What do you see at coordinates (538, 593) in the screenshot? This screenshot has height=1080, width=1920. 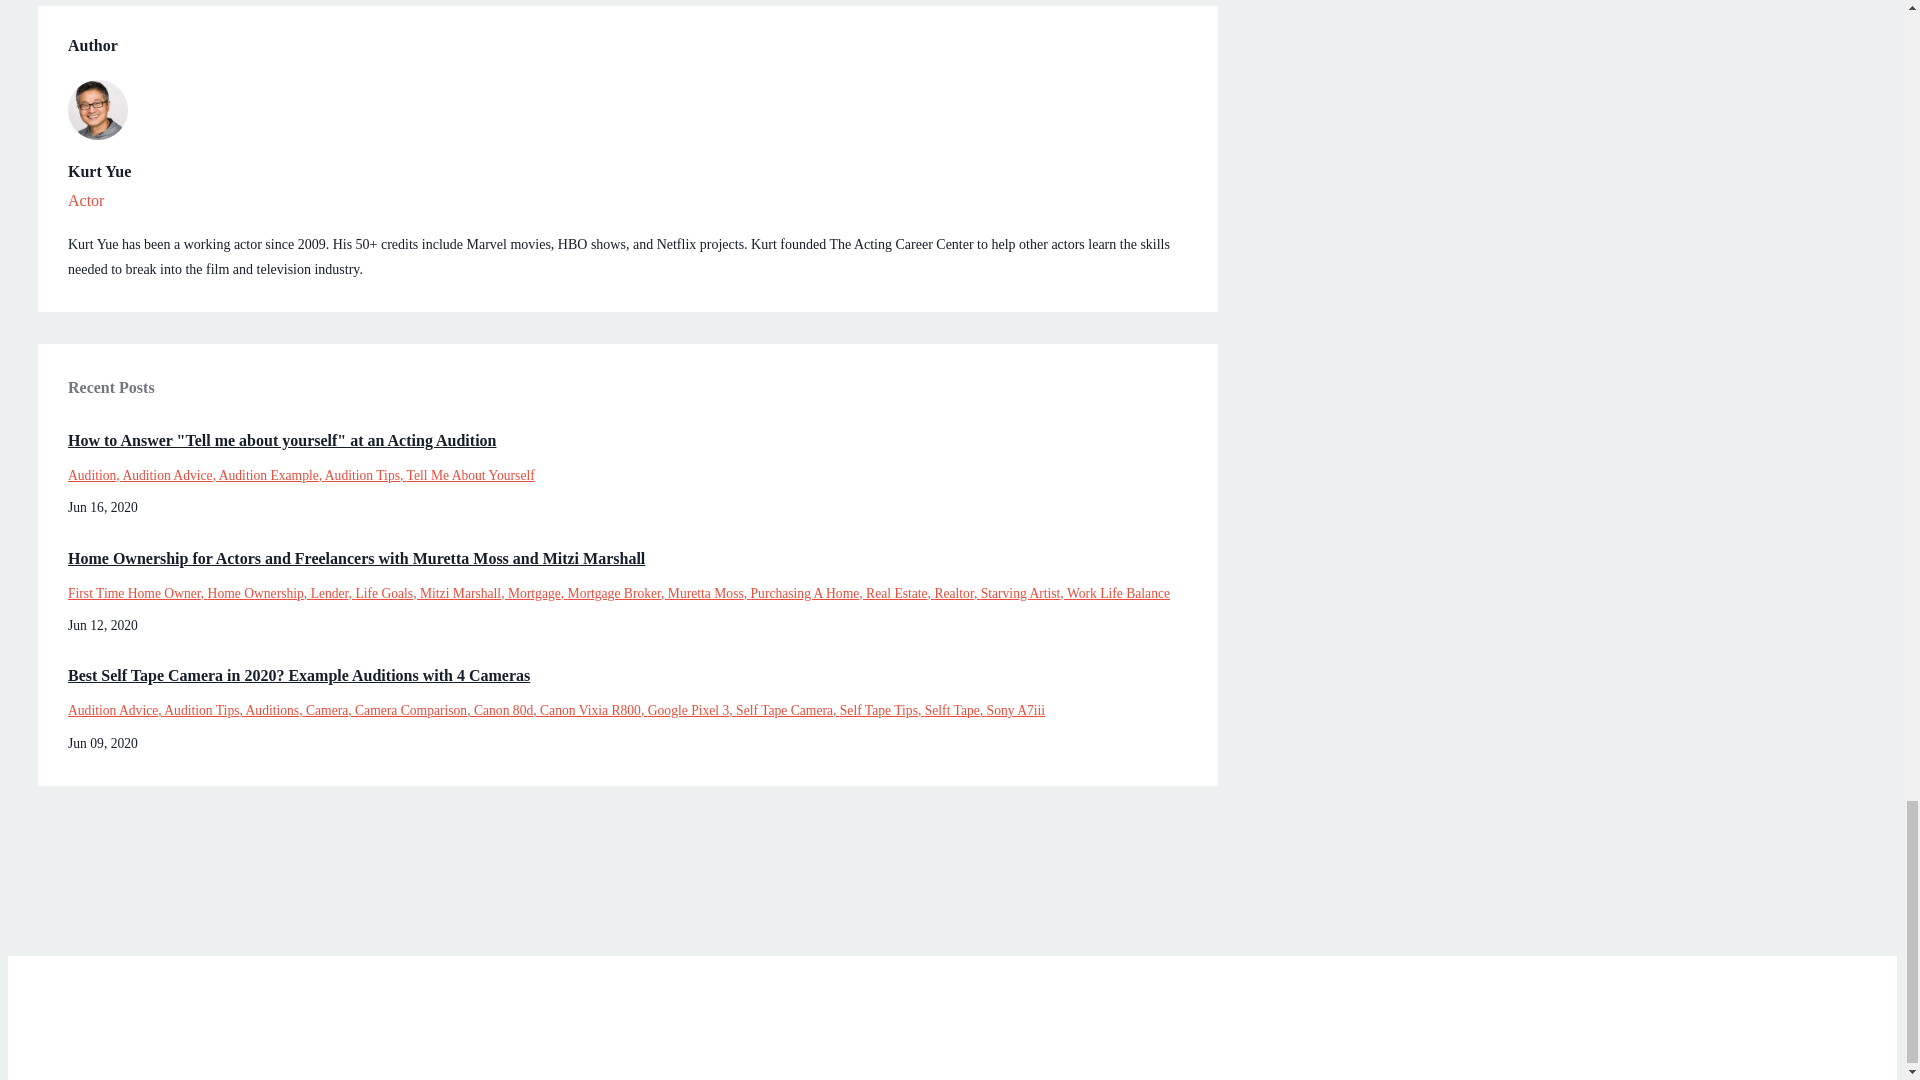 I see `Mortgage` at bounding box center [538, 593].